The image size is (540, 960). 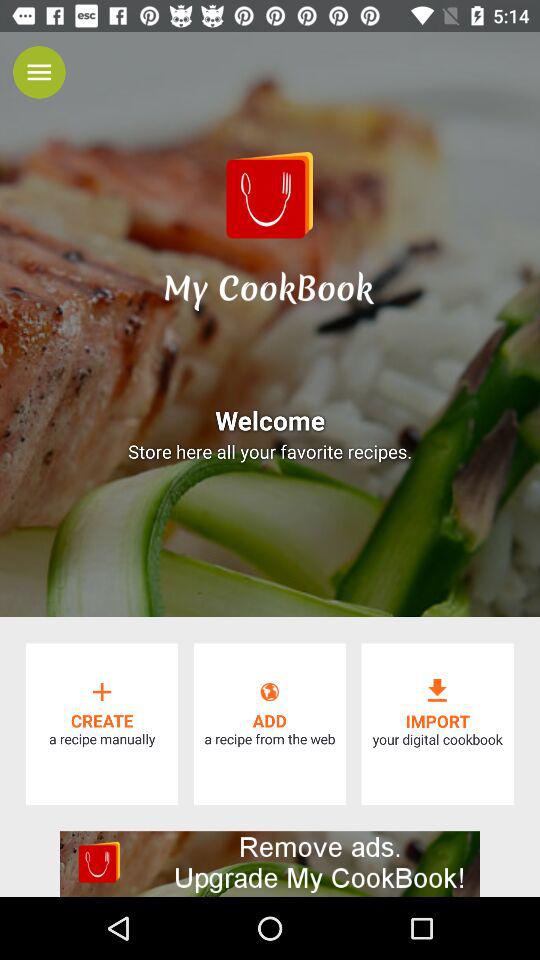 I want to click on open advertisement, so click(x=270, y=864).